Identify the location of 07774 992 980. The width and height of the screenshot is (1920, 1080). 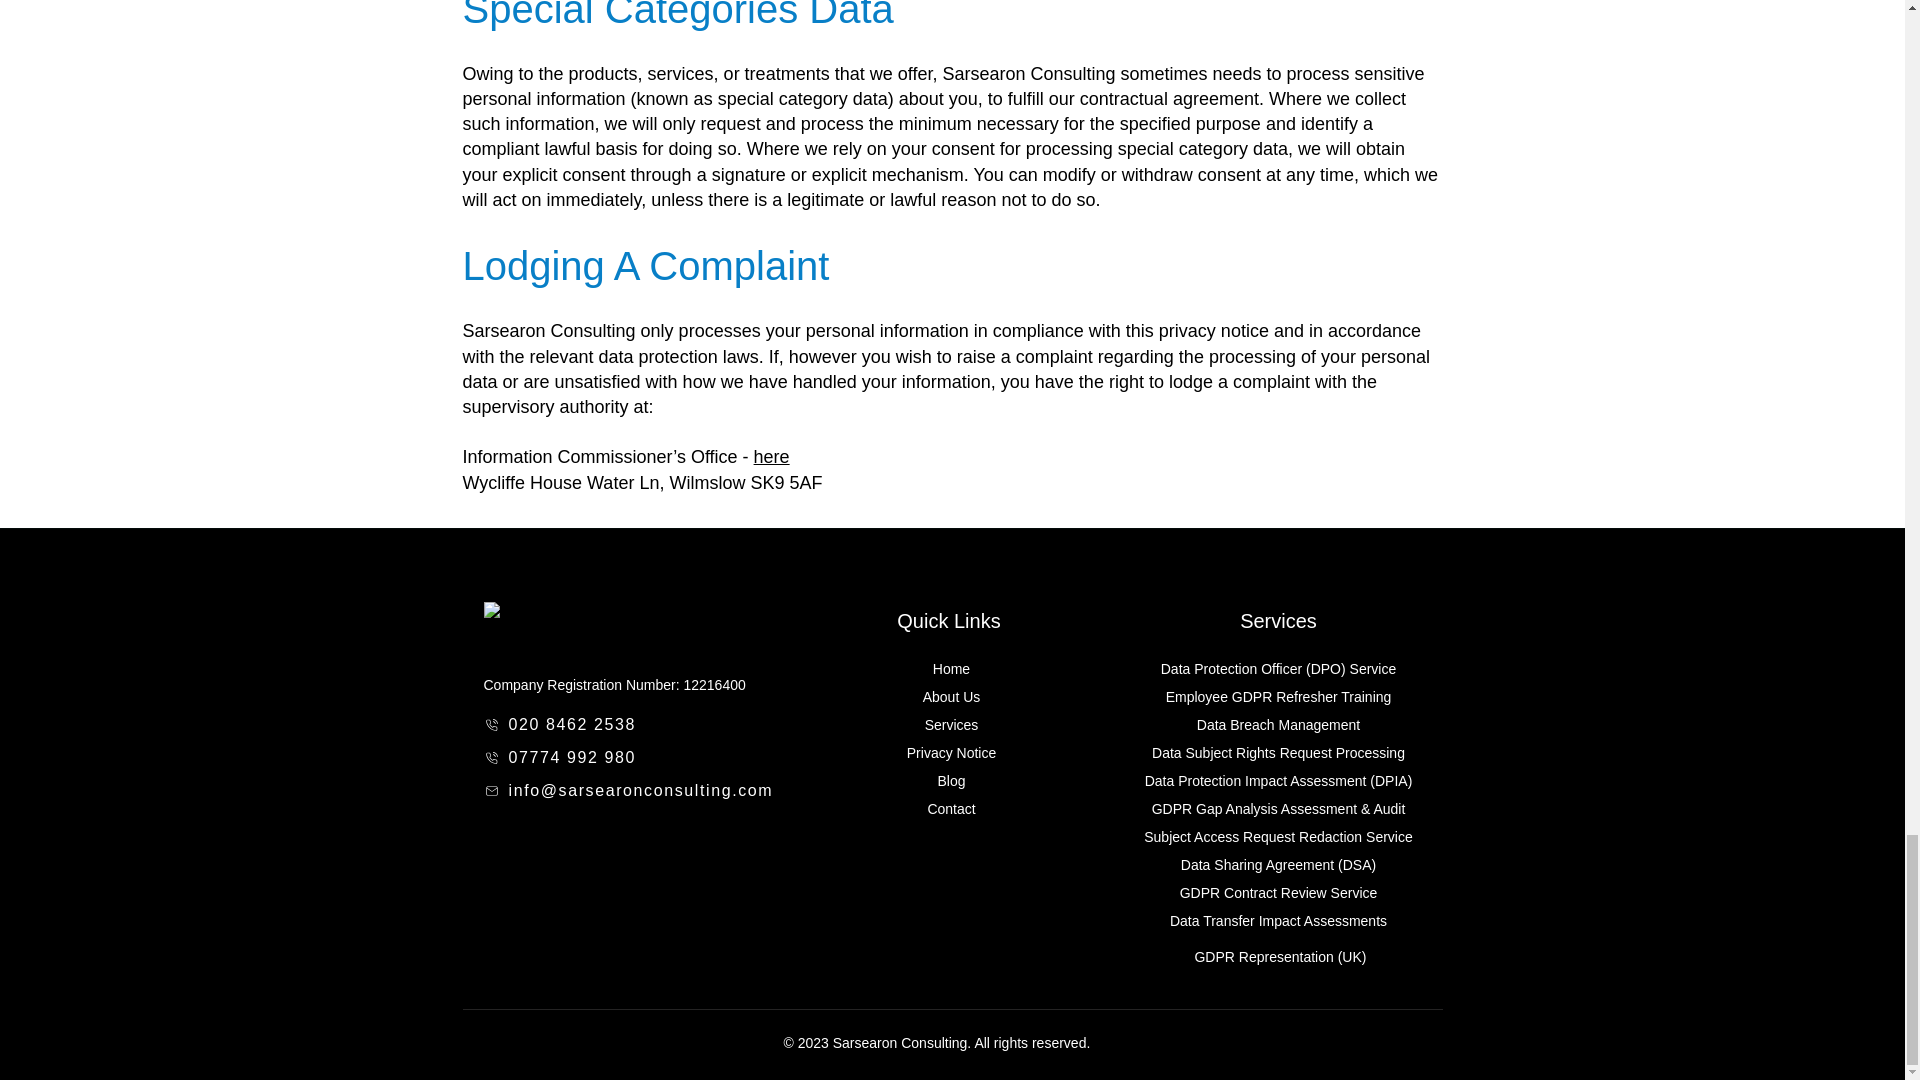
(568, 757).